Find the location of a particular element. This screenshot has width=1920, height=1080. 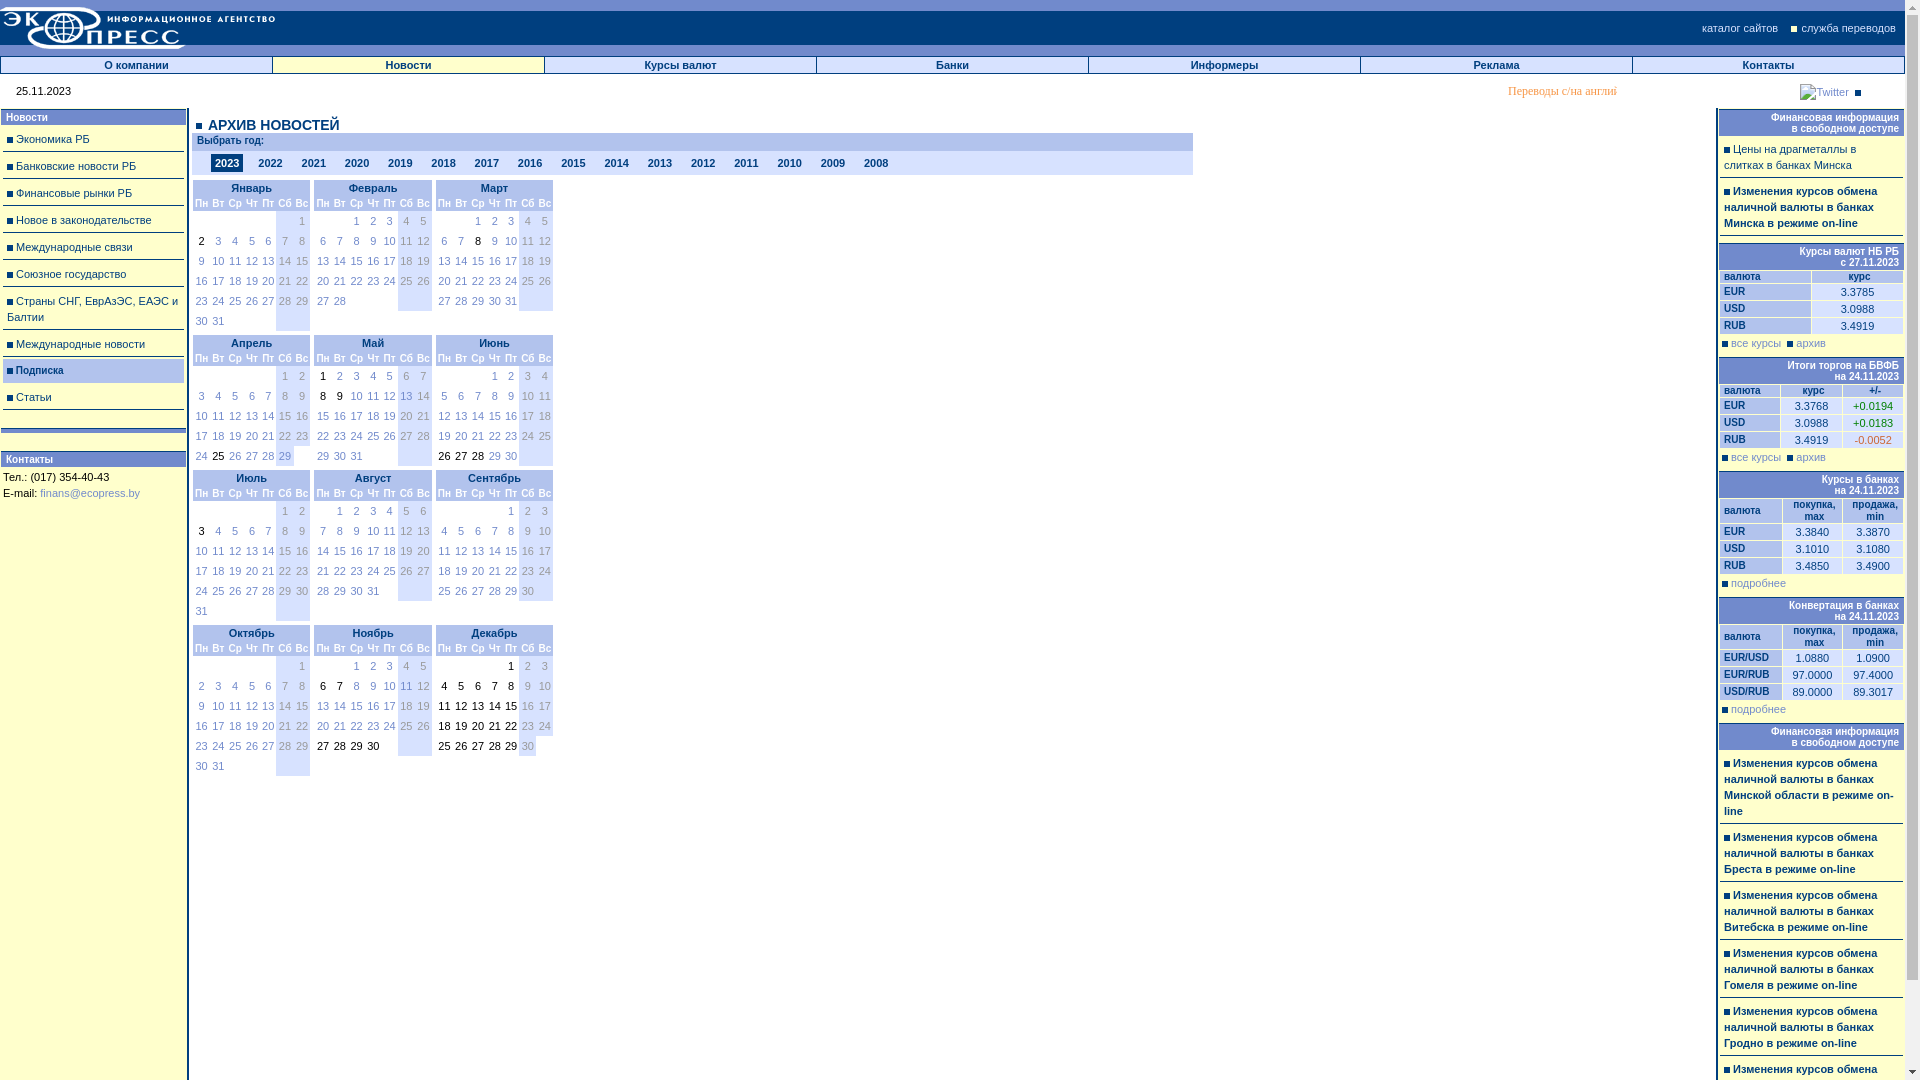

3 is located at coordinates (390, 221).